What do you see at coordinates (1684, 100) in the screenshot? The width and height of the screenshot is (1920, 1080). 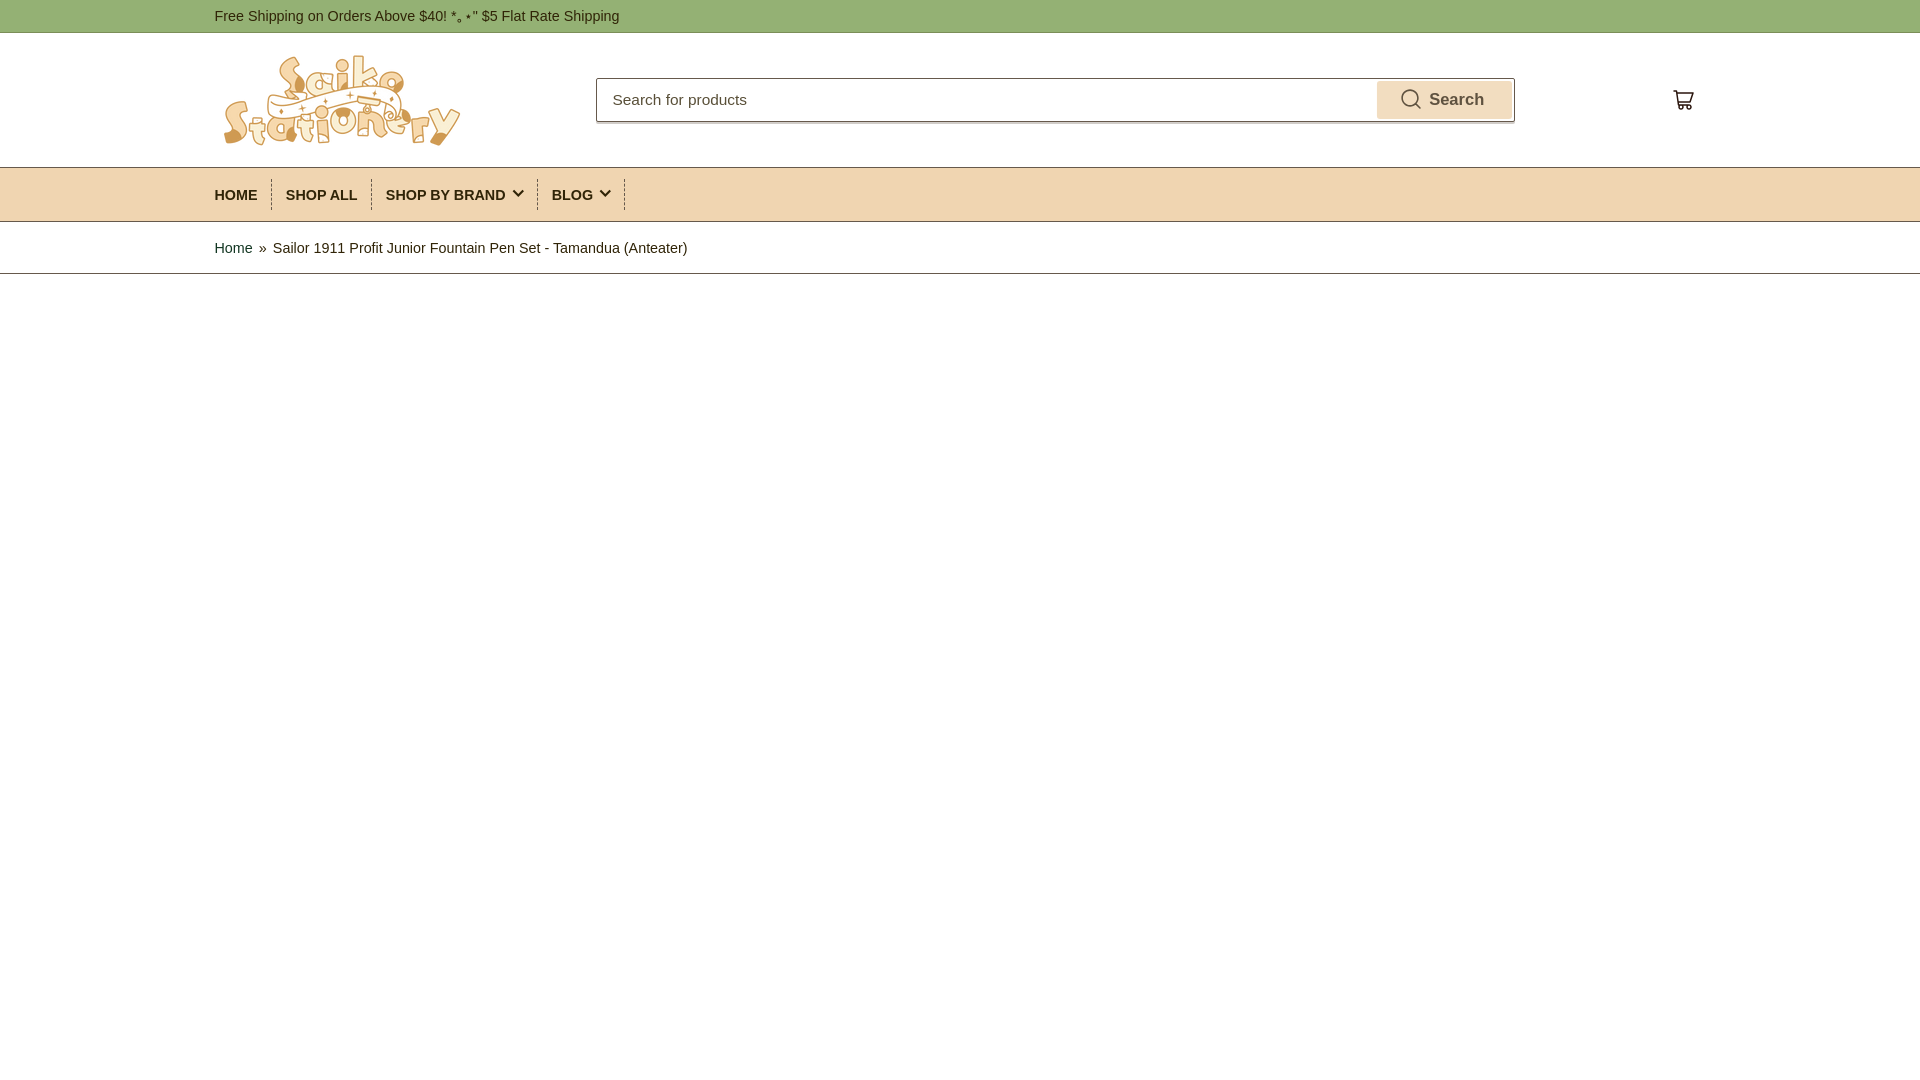 I see `Open mini cart` at bounding box center [1684, 100].